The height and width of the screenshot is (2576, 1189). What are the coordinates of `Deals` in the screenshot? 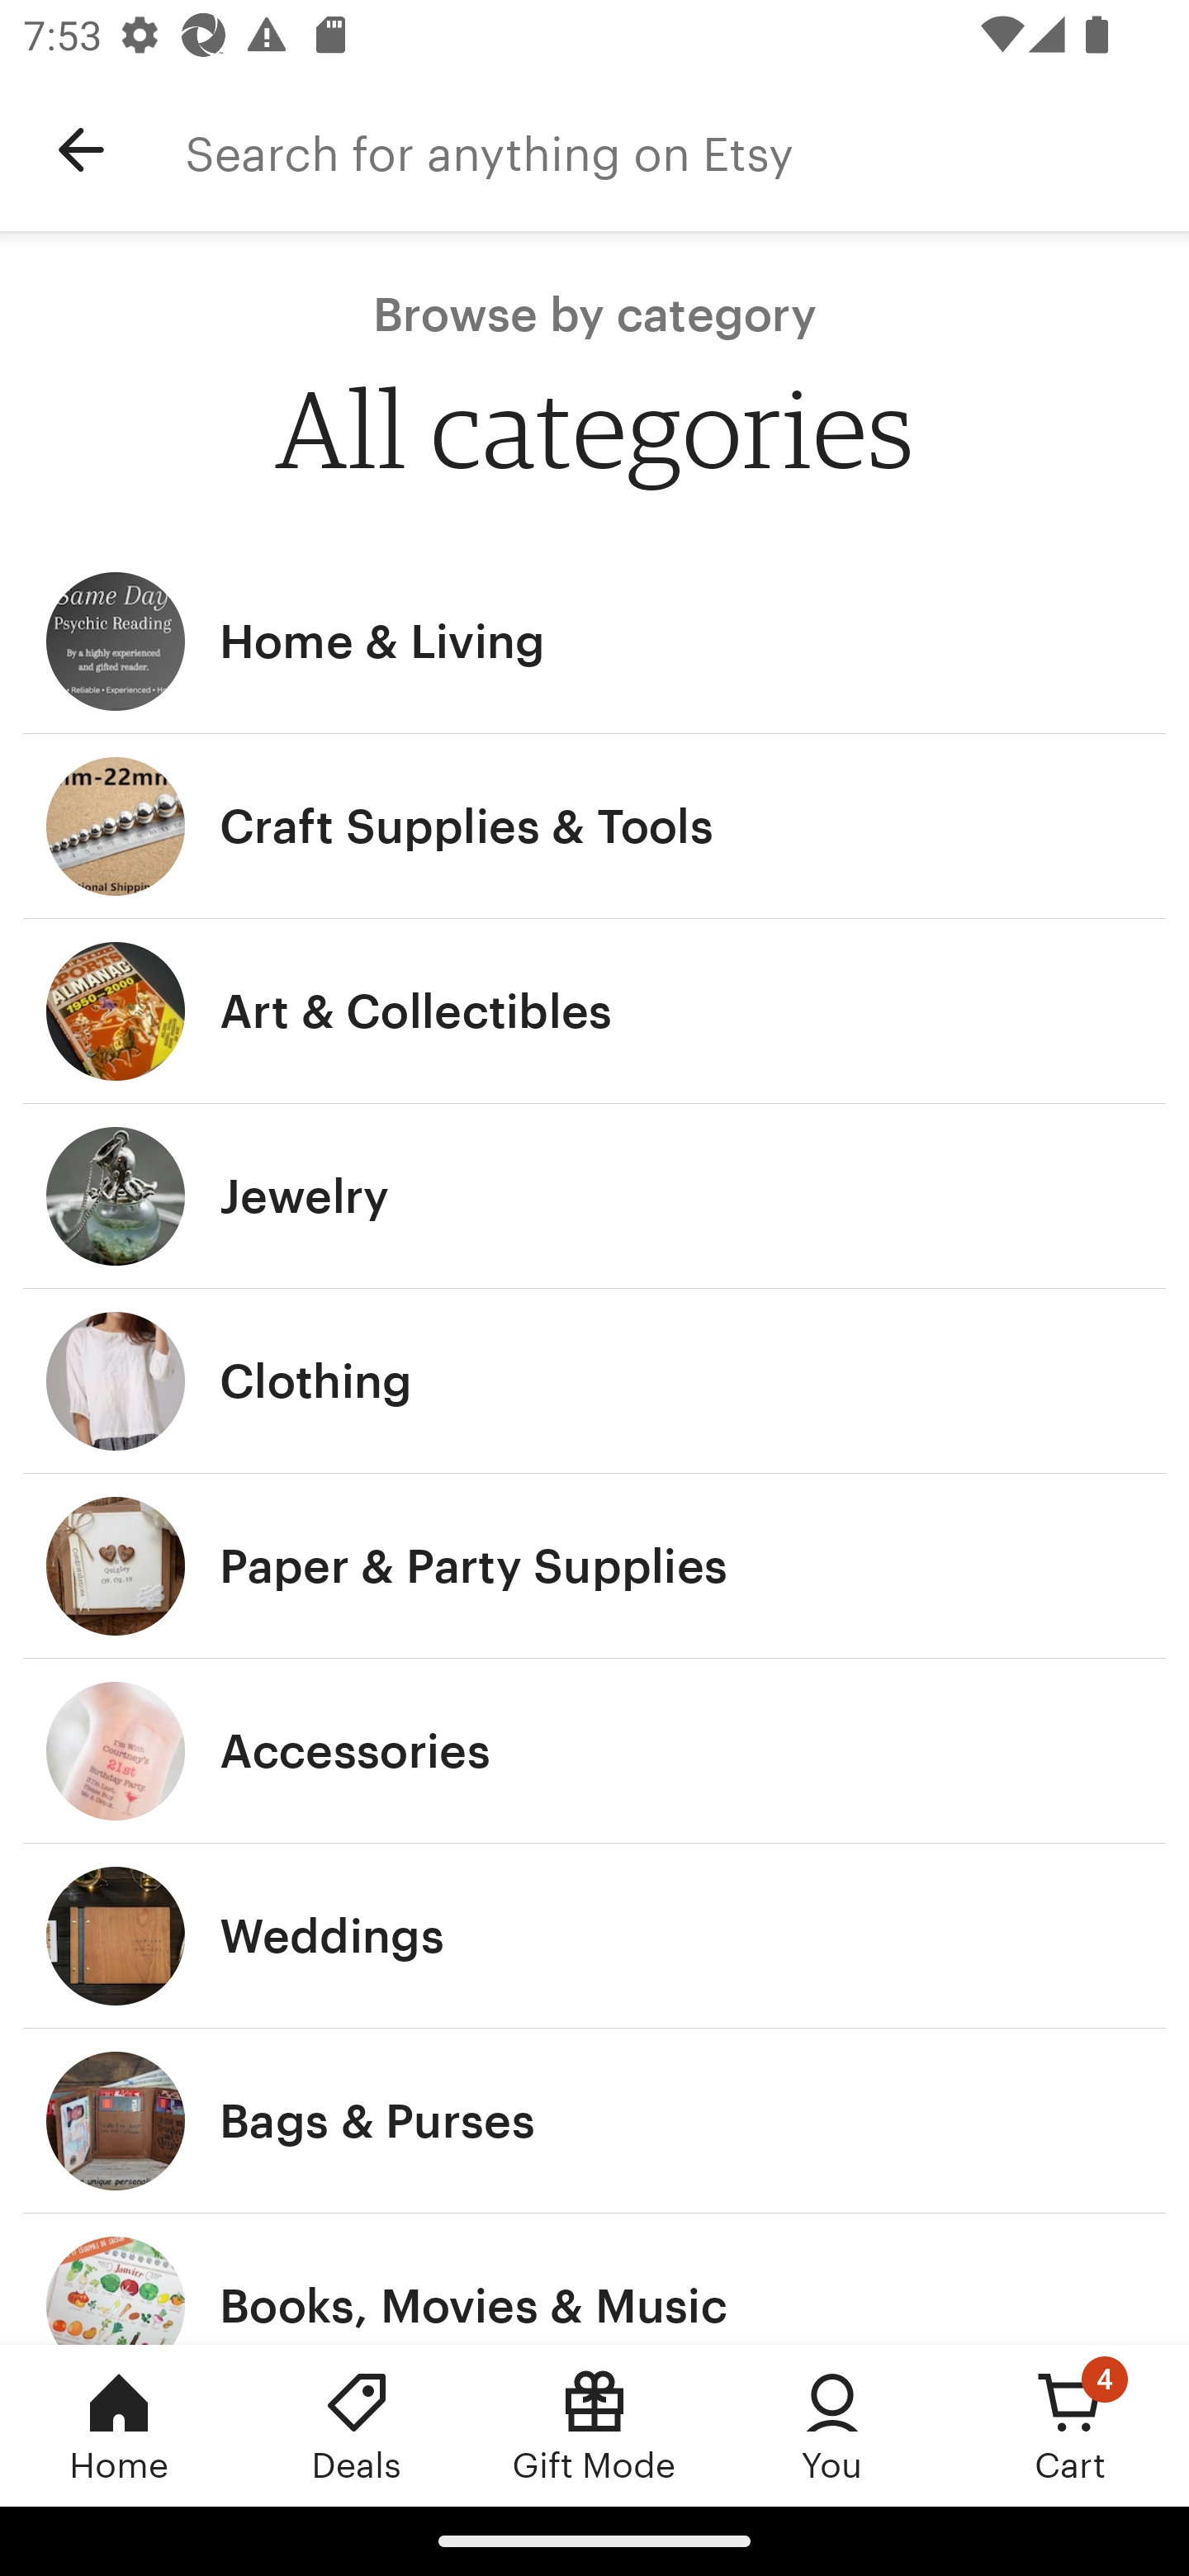 It's located at (357, 2425).